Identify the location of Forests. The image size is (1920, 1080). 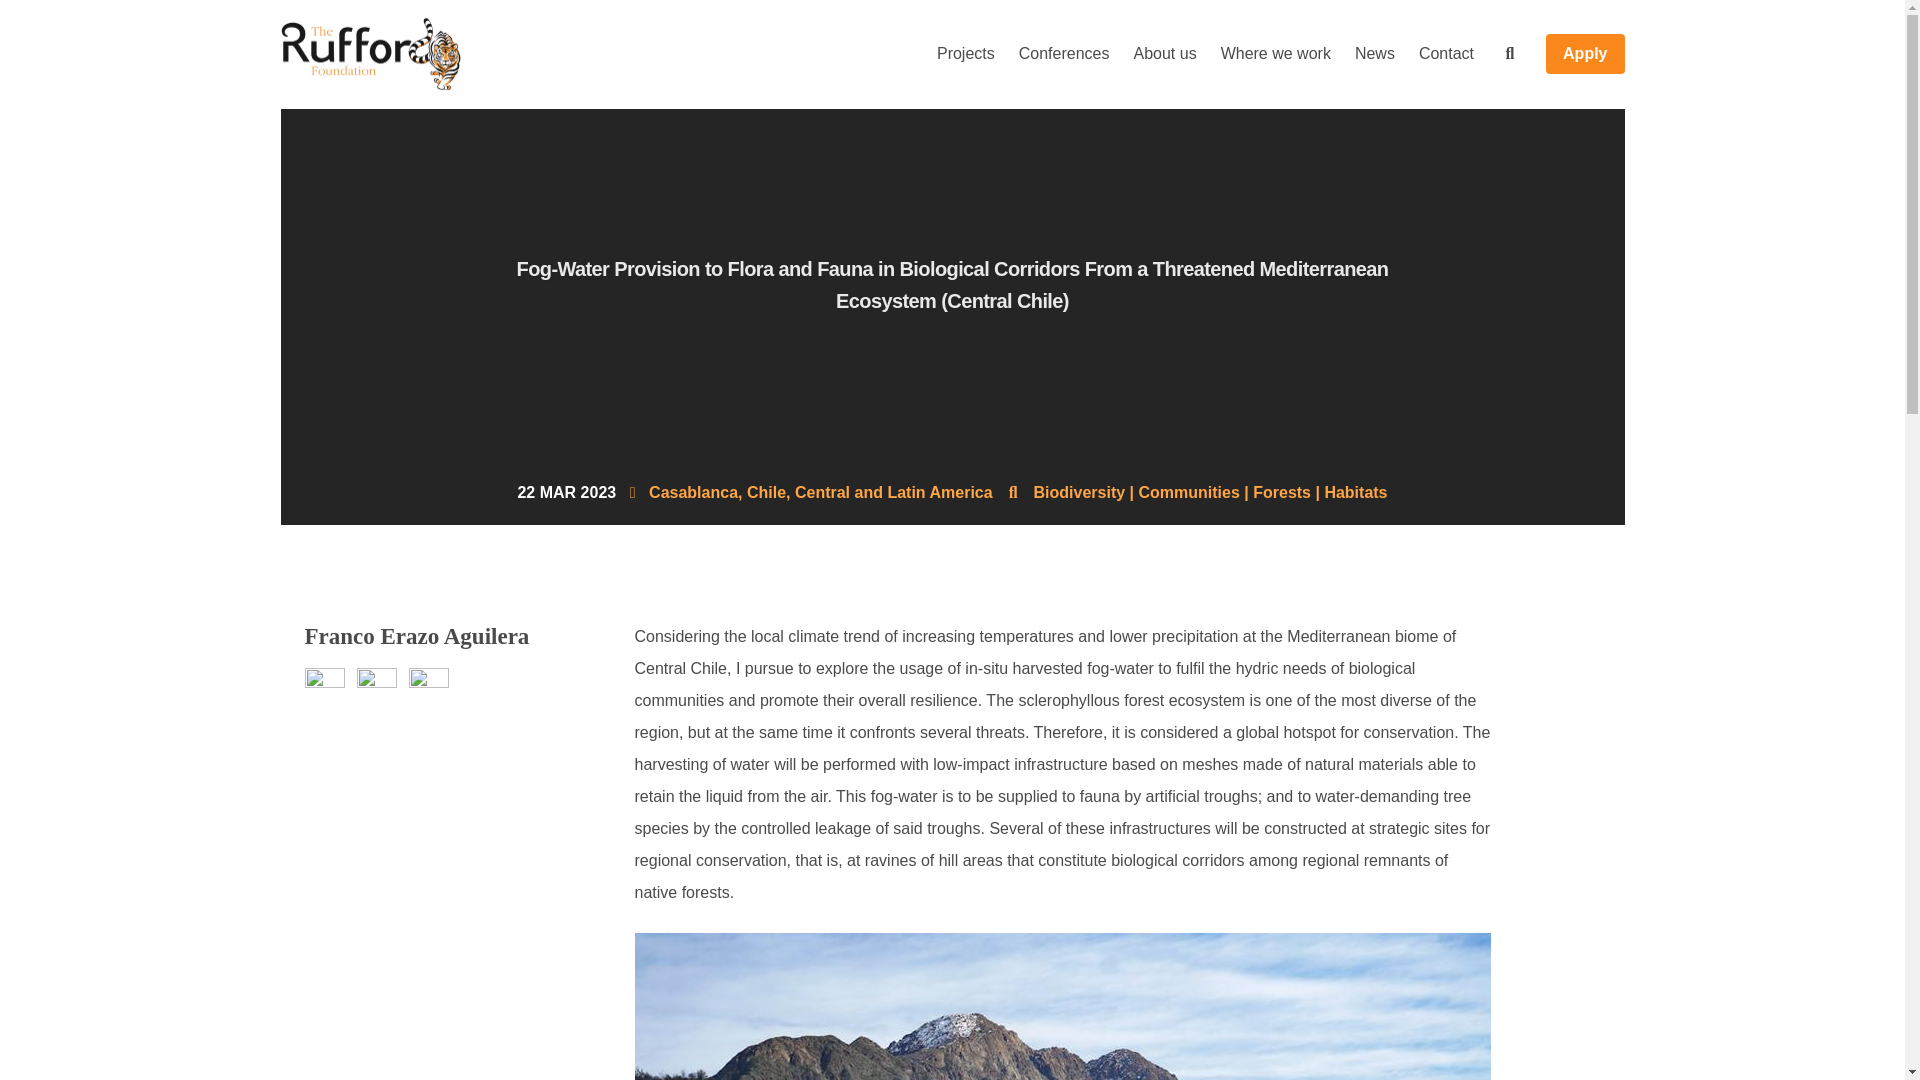
(1282, 492).